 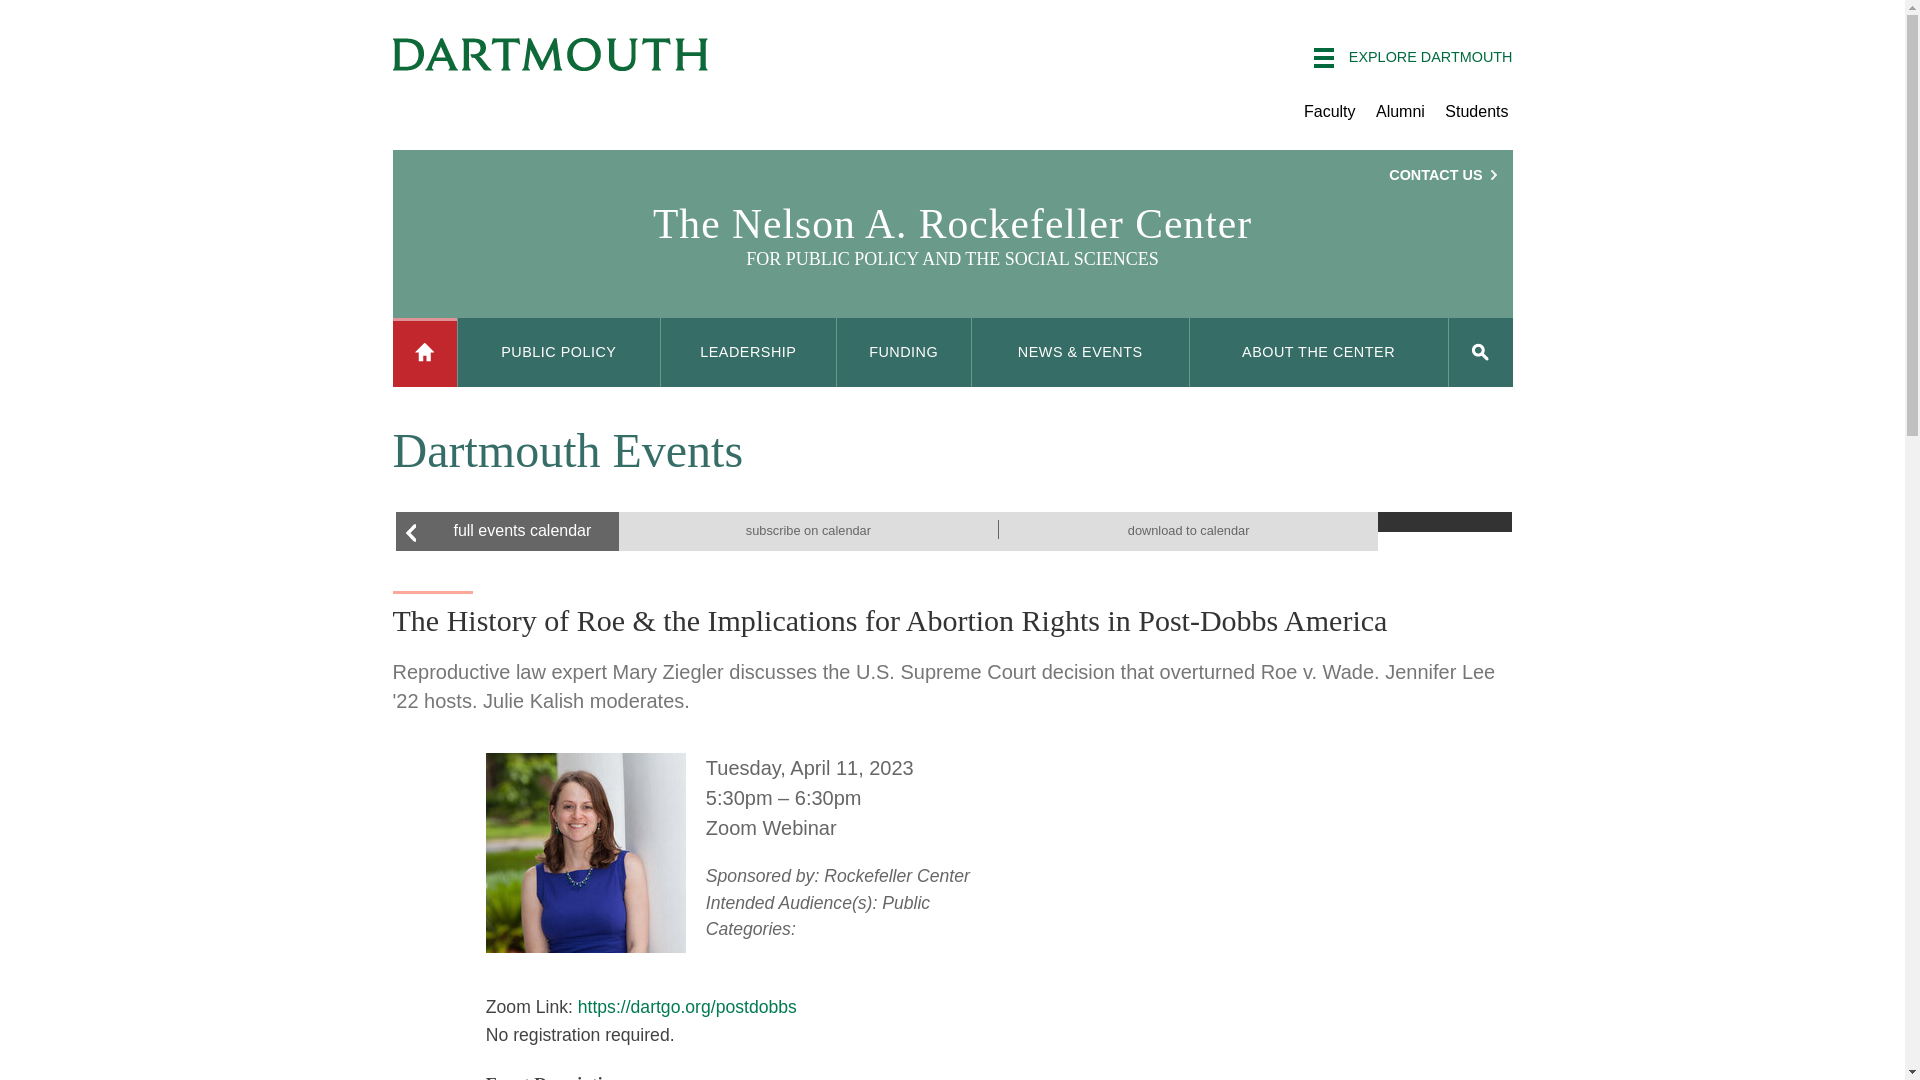 I want to click on Faculty, so click(x=1329, y=110).